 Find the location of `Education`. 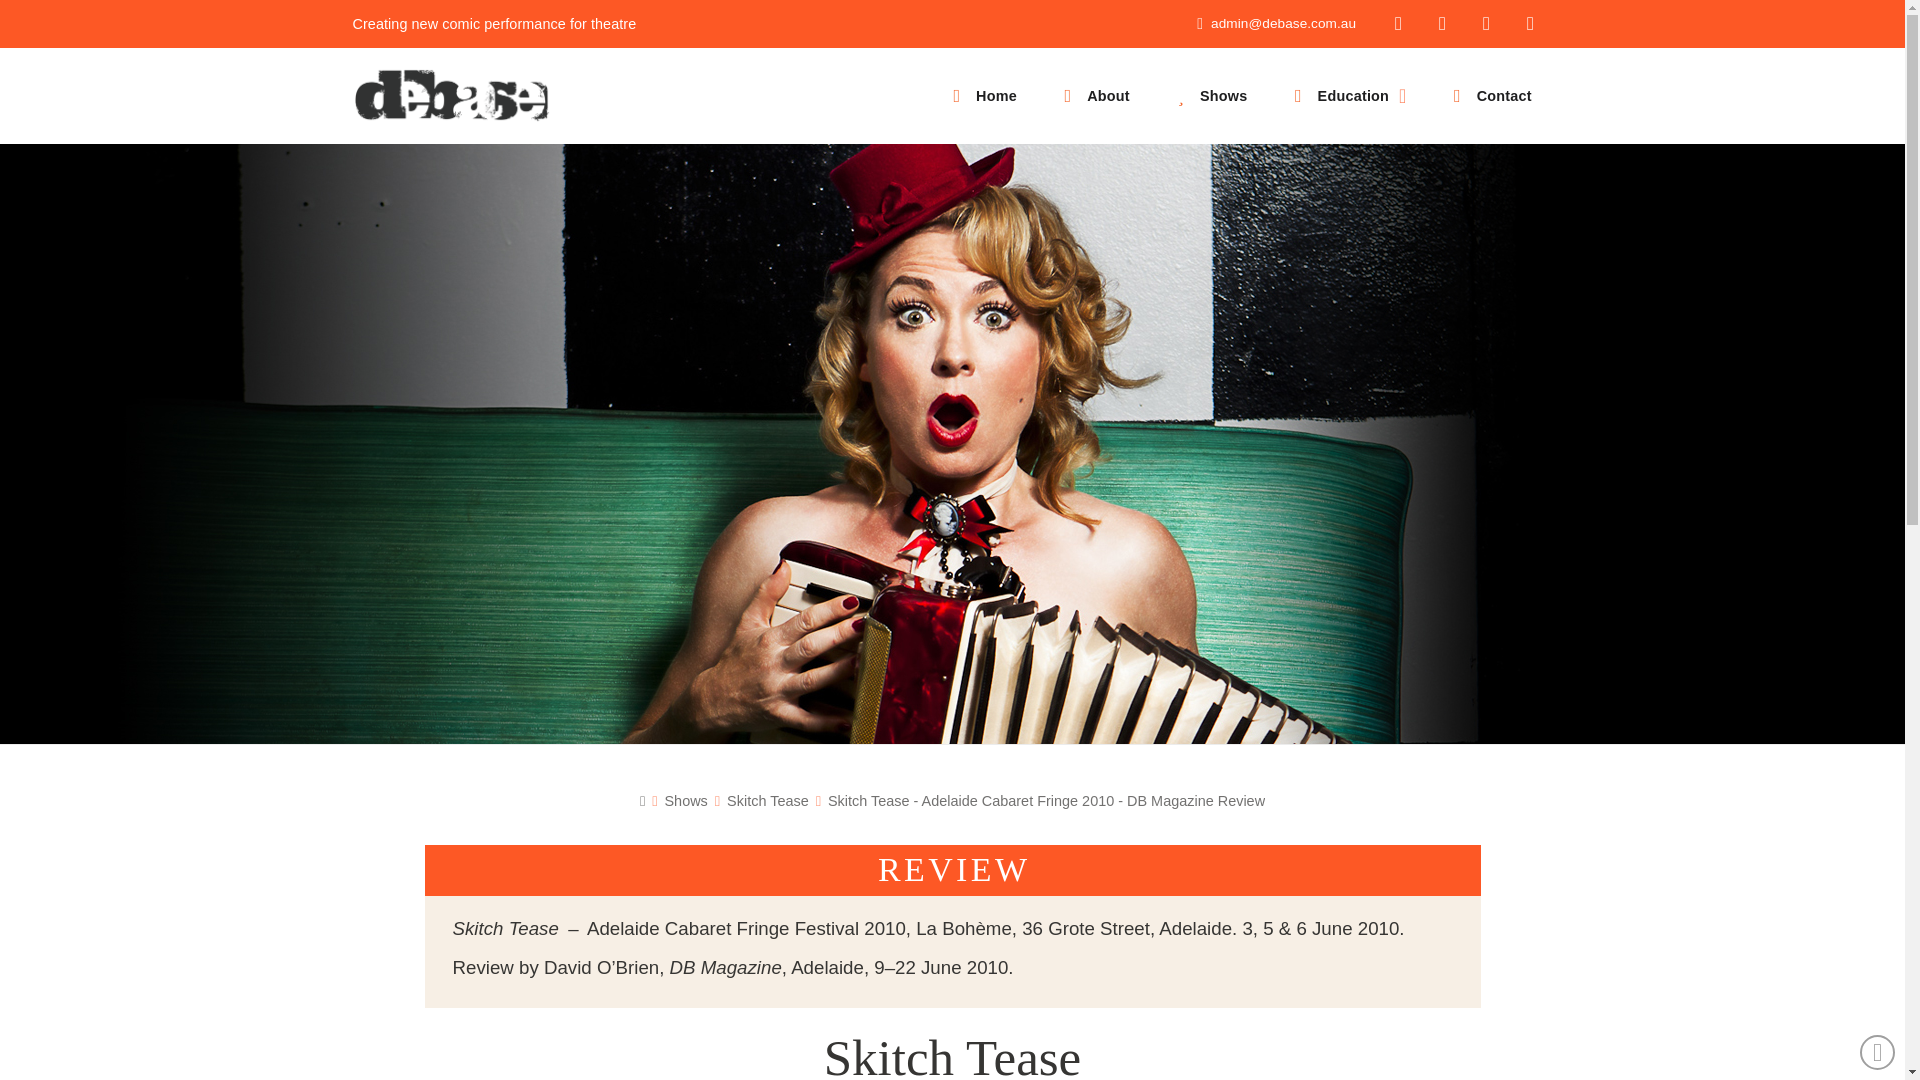

Education is located at coordinates (1346, 95).